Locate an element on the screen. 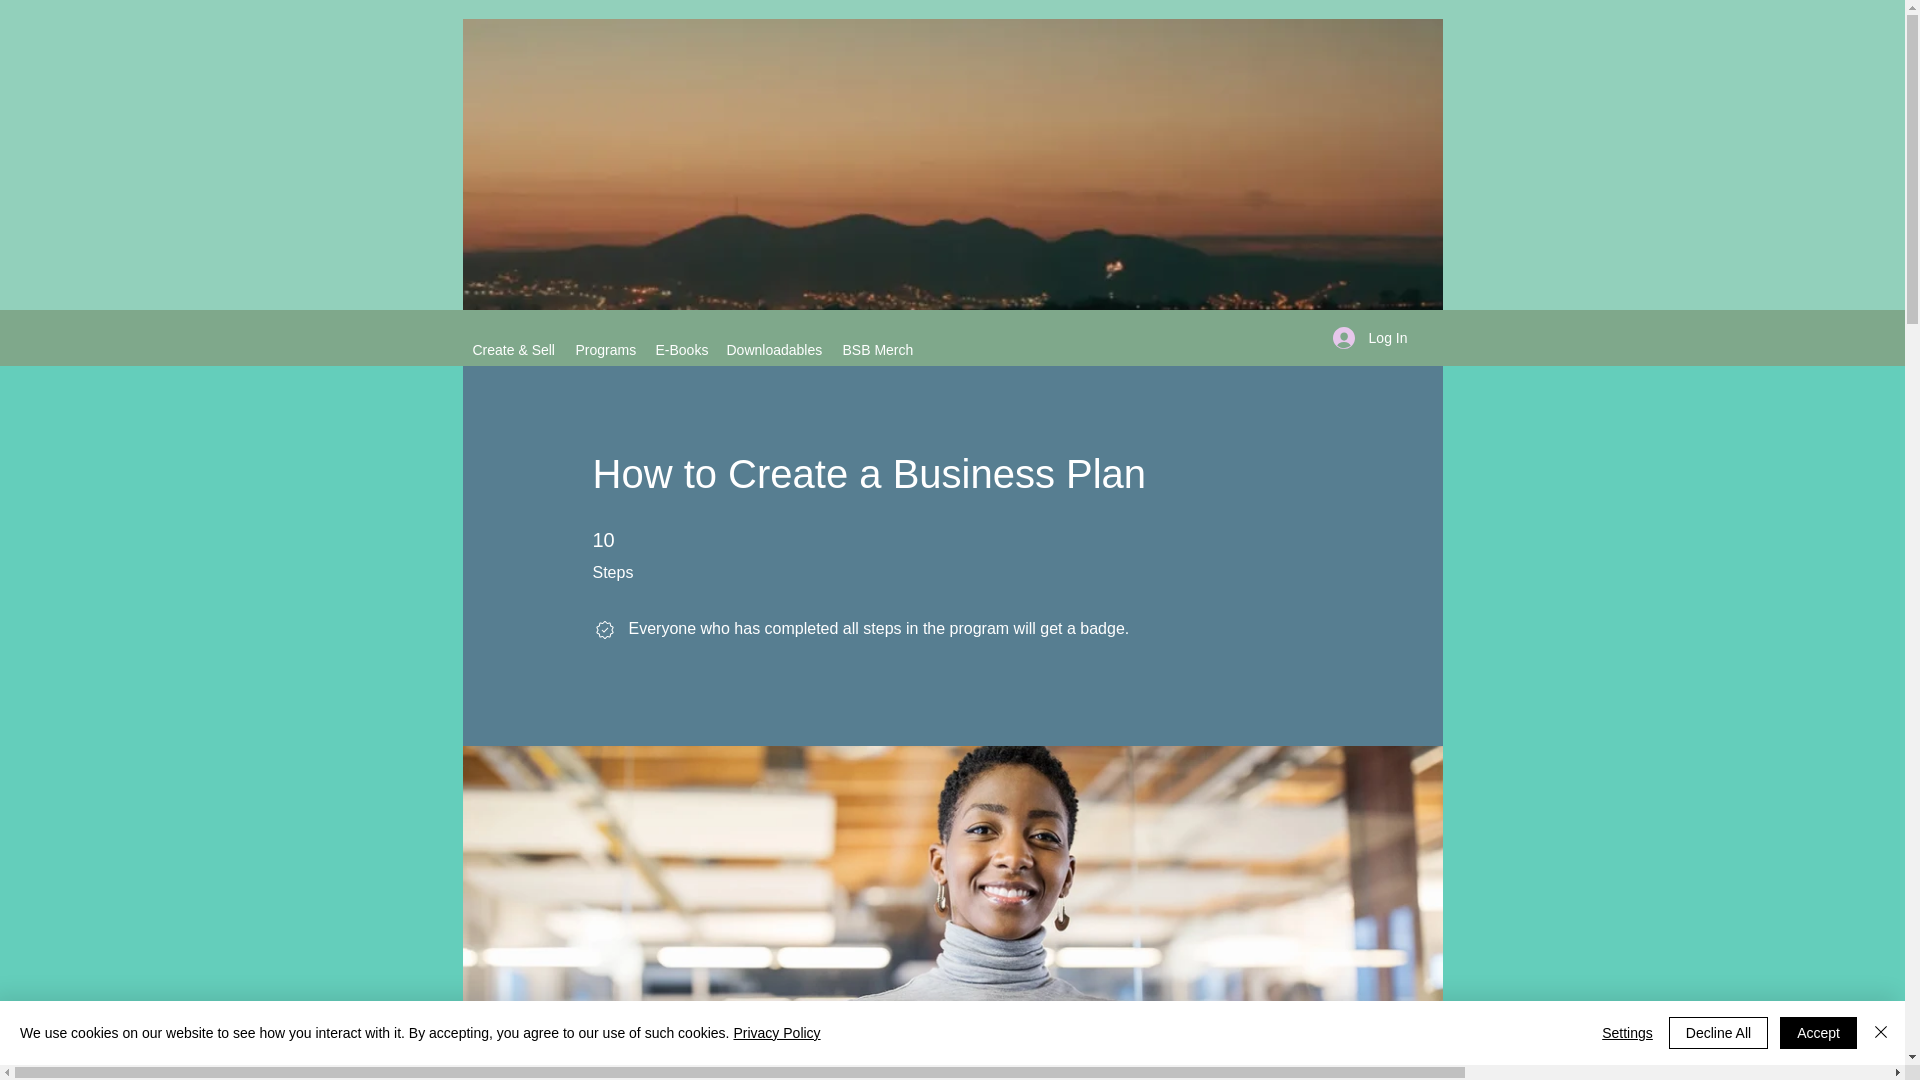 This screenshot has width=1920, height=1080. E-Books is located at coordinates (680, 350).